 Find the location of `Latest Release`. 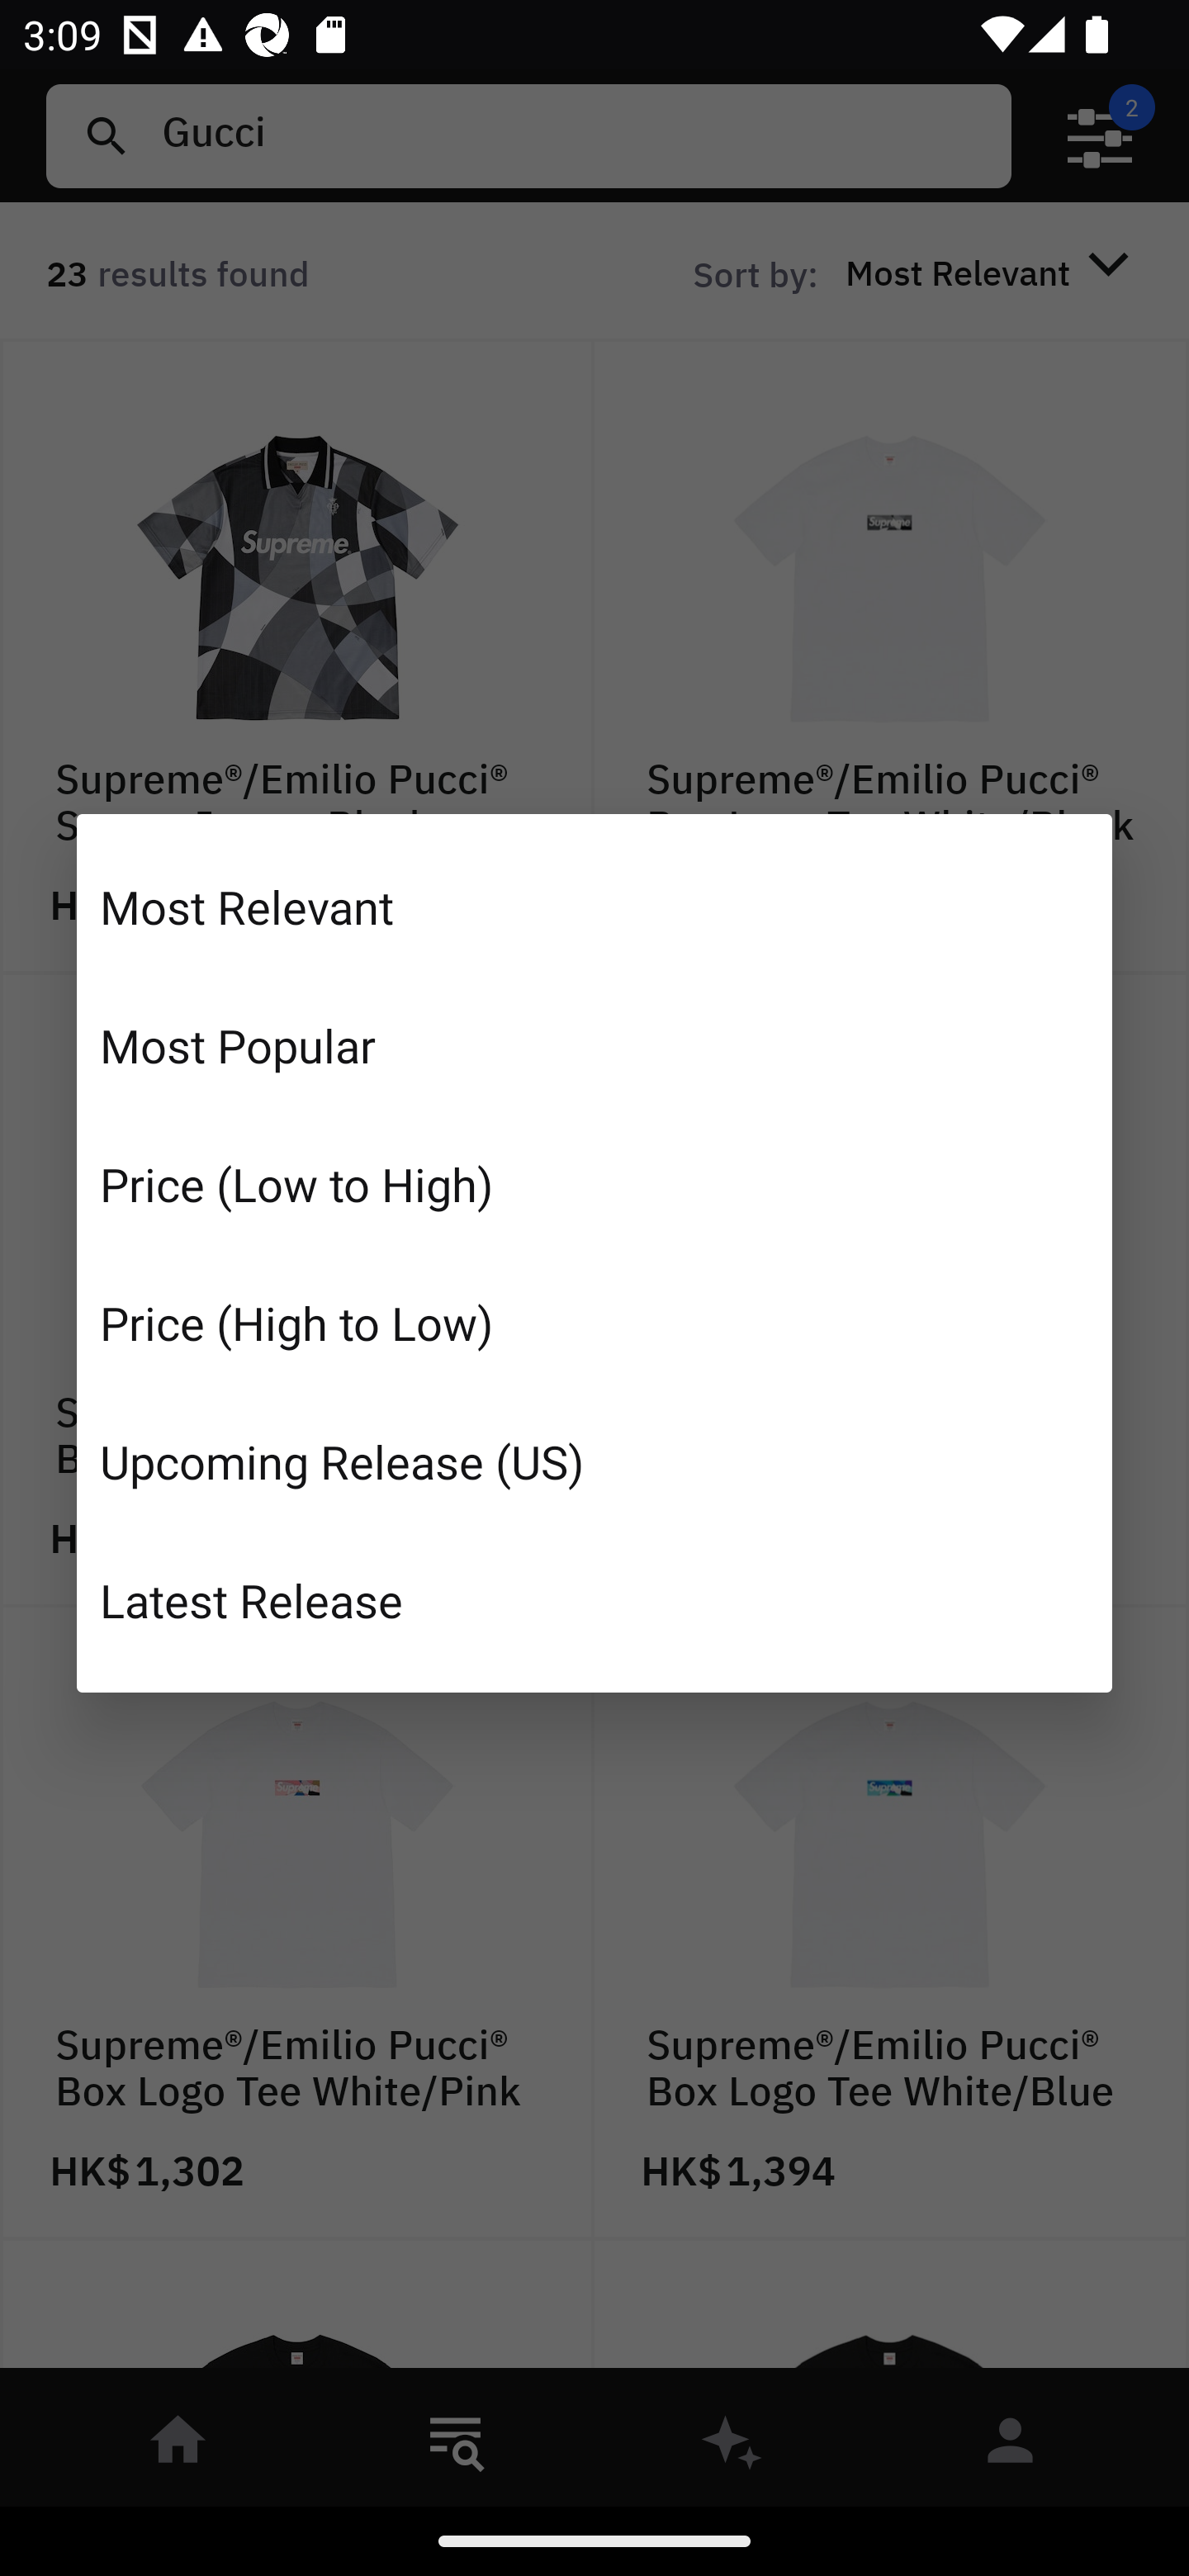

Latest Release is located at coordinates (594, 1599).